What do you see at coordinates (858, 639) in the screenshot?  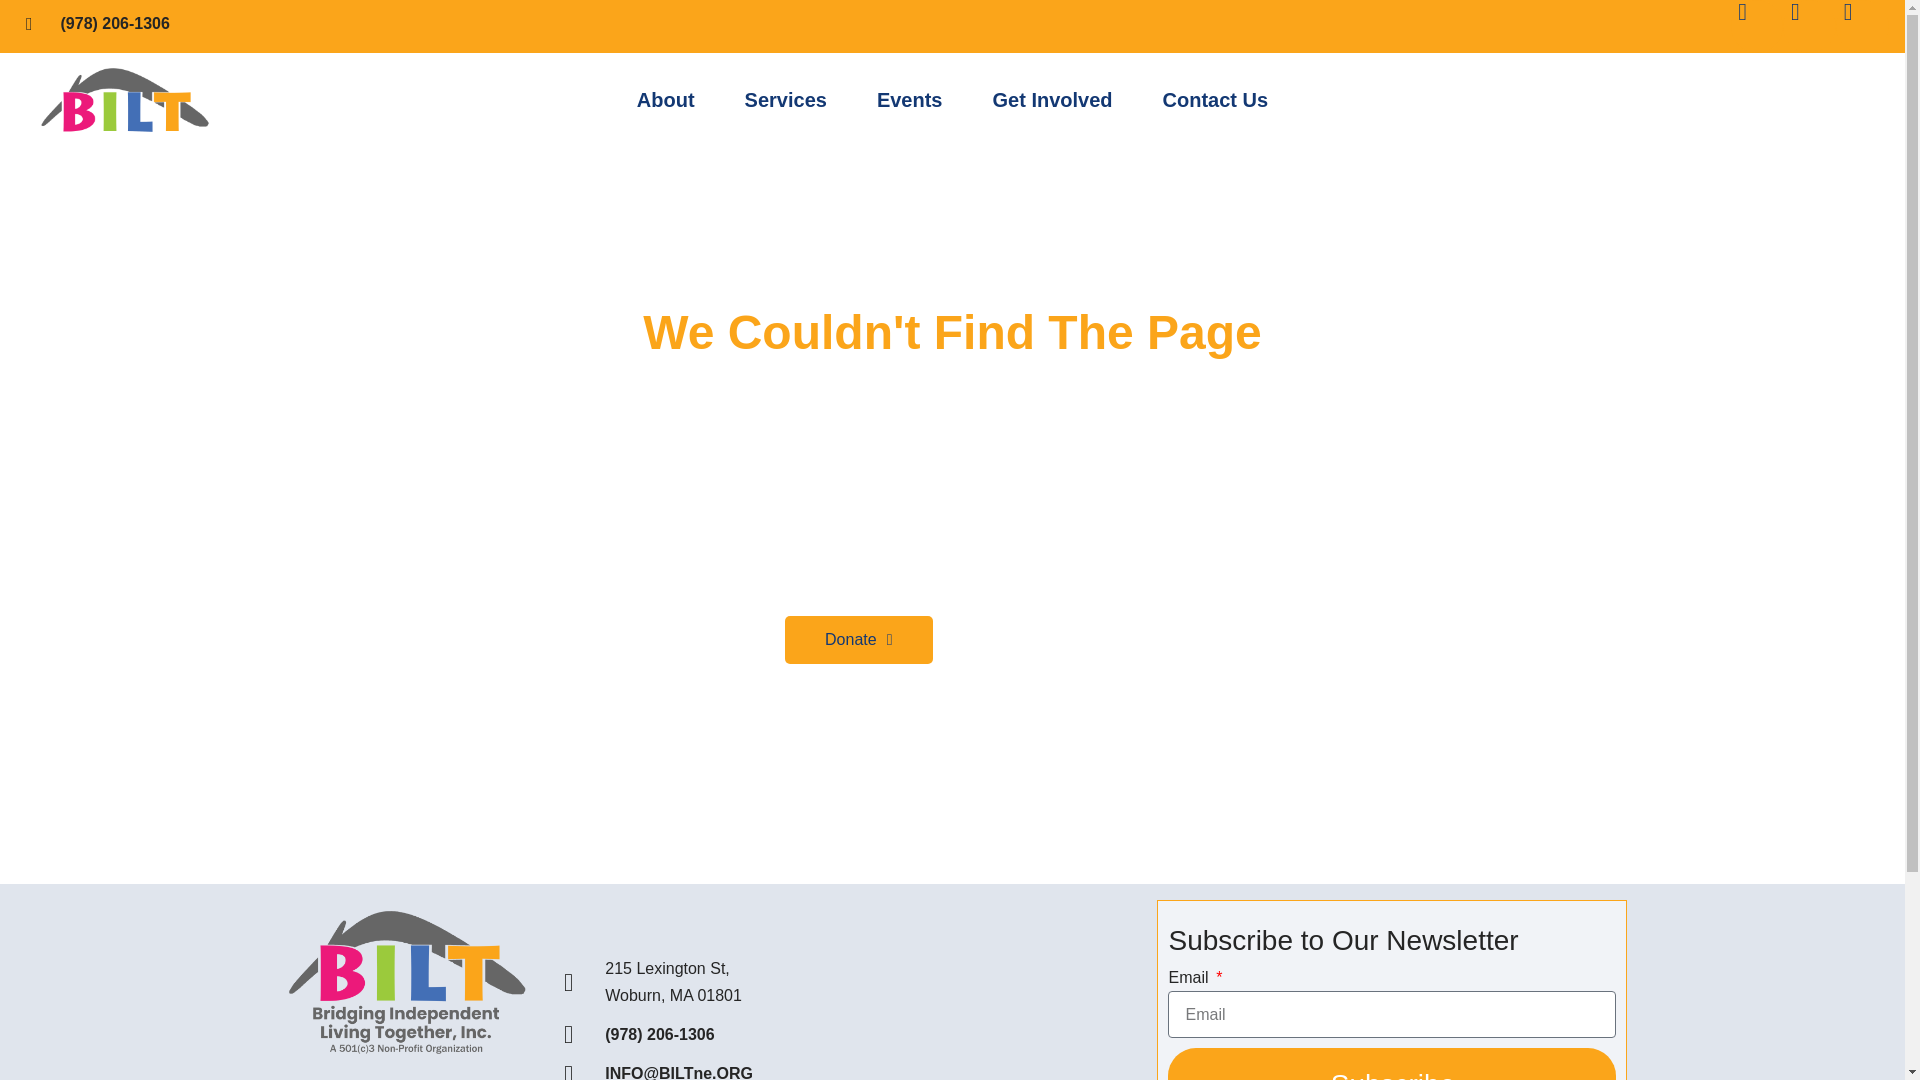 I see `Donate` at bounding box center [858, 639].